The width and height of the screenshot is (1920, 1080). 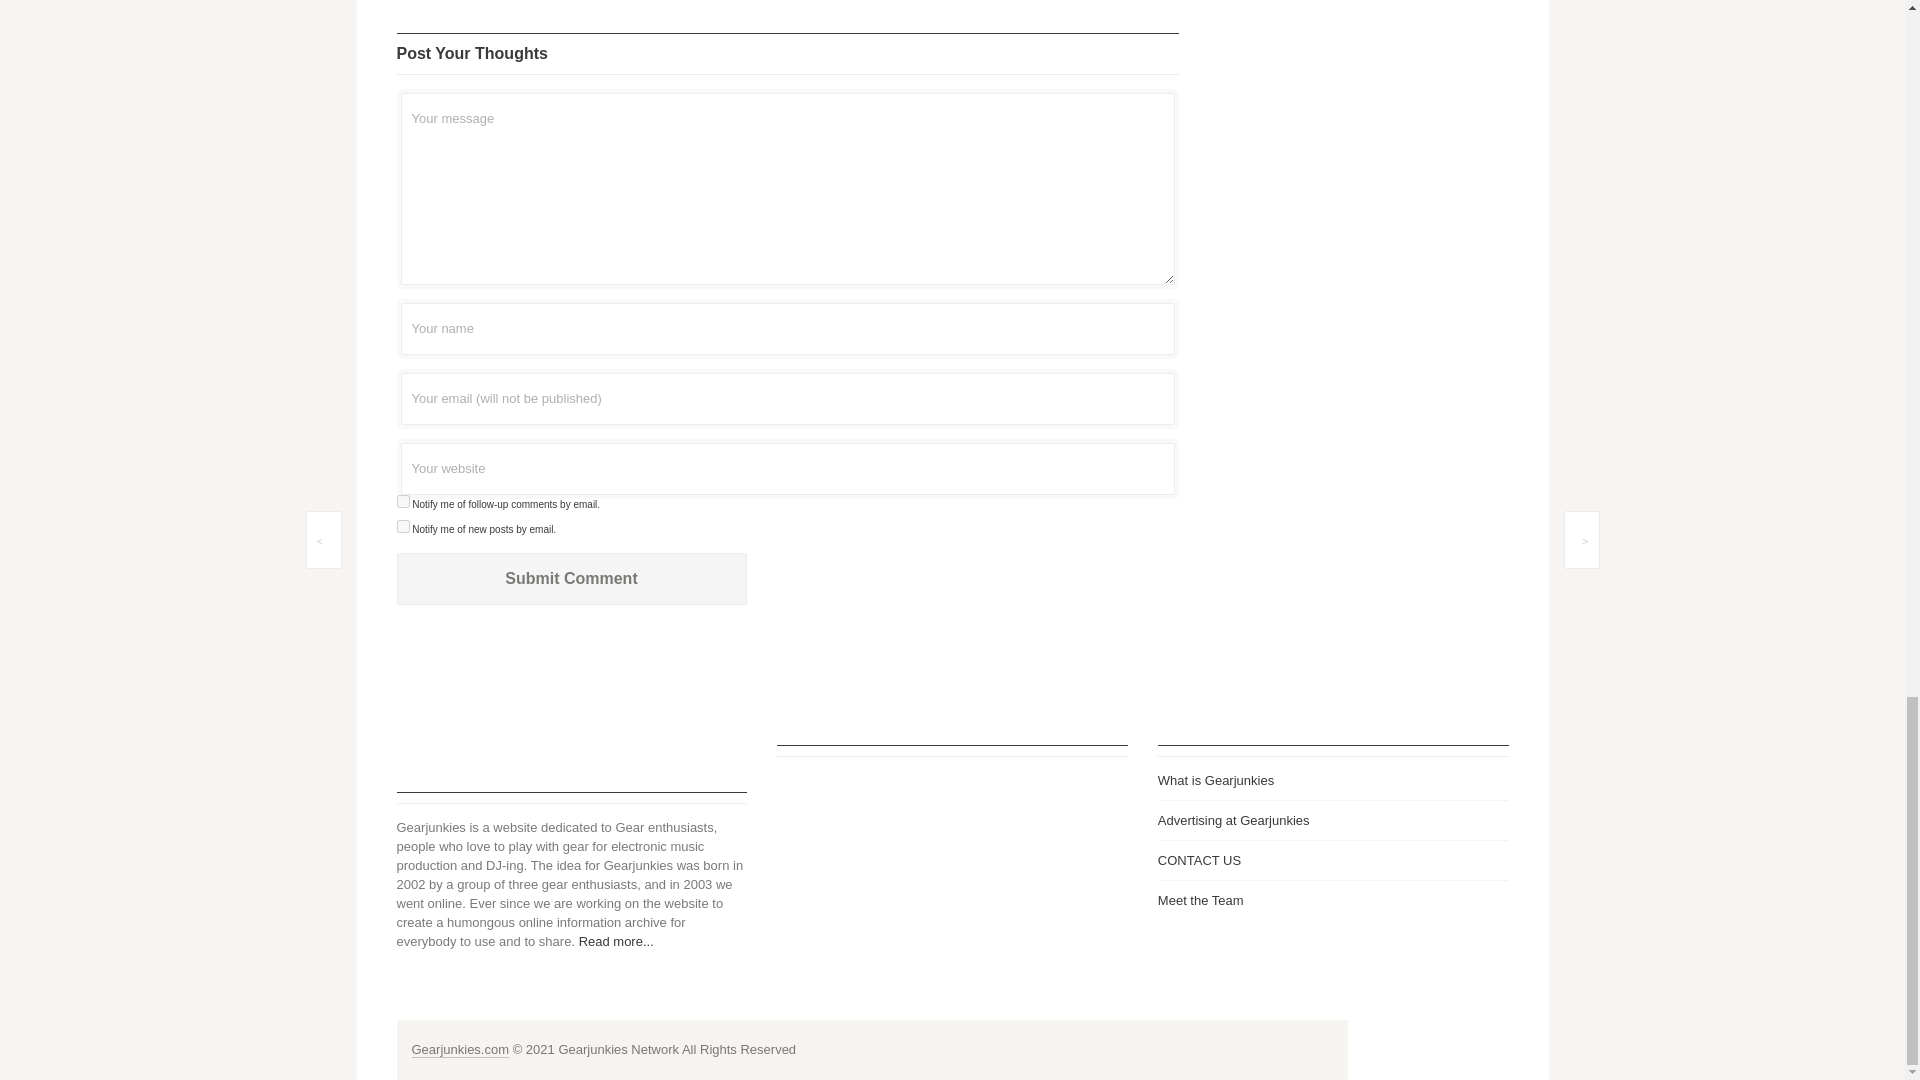 What do you see at coordinates (402, 526) in the screenshot?
I see `subscribe` at bounding box center [402, 526].